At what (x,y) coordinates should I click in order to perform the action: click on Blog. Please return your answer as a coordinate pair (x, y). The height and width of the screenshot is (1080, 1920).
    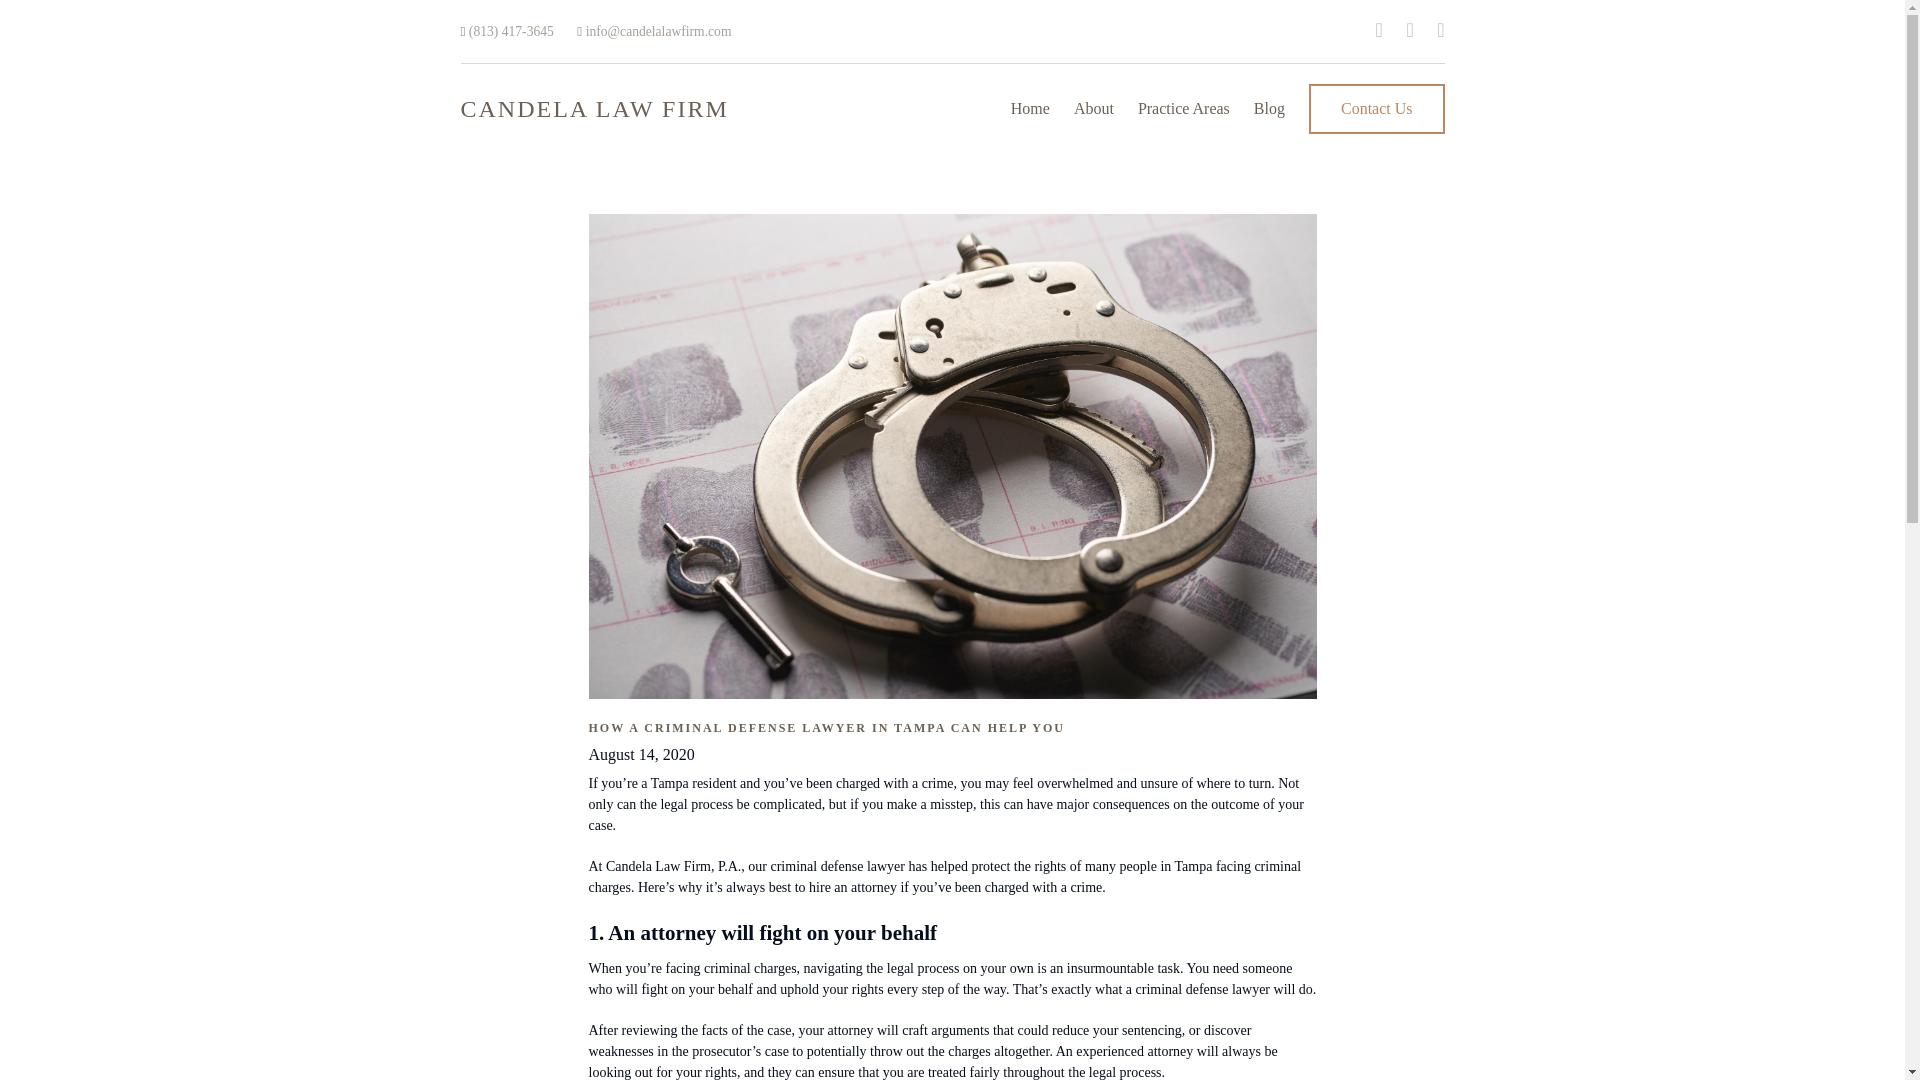
    Looking at the image, I should click on (1268, 109).